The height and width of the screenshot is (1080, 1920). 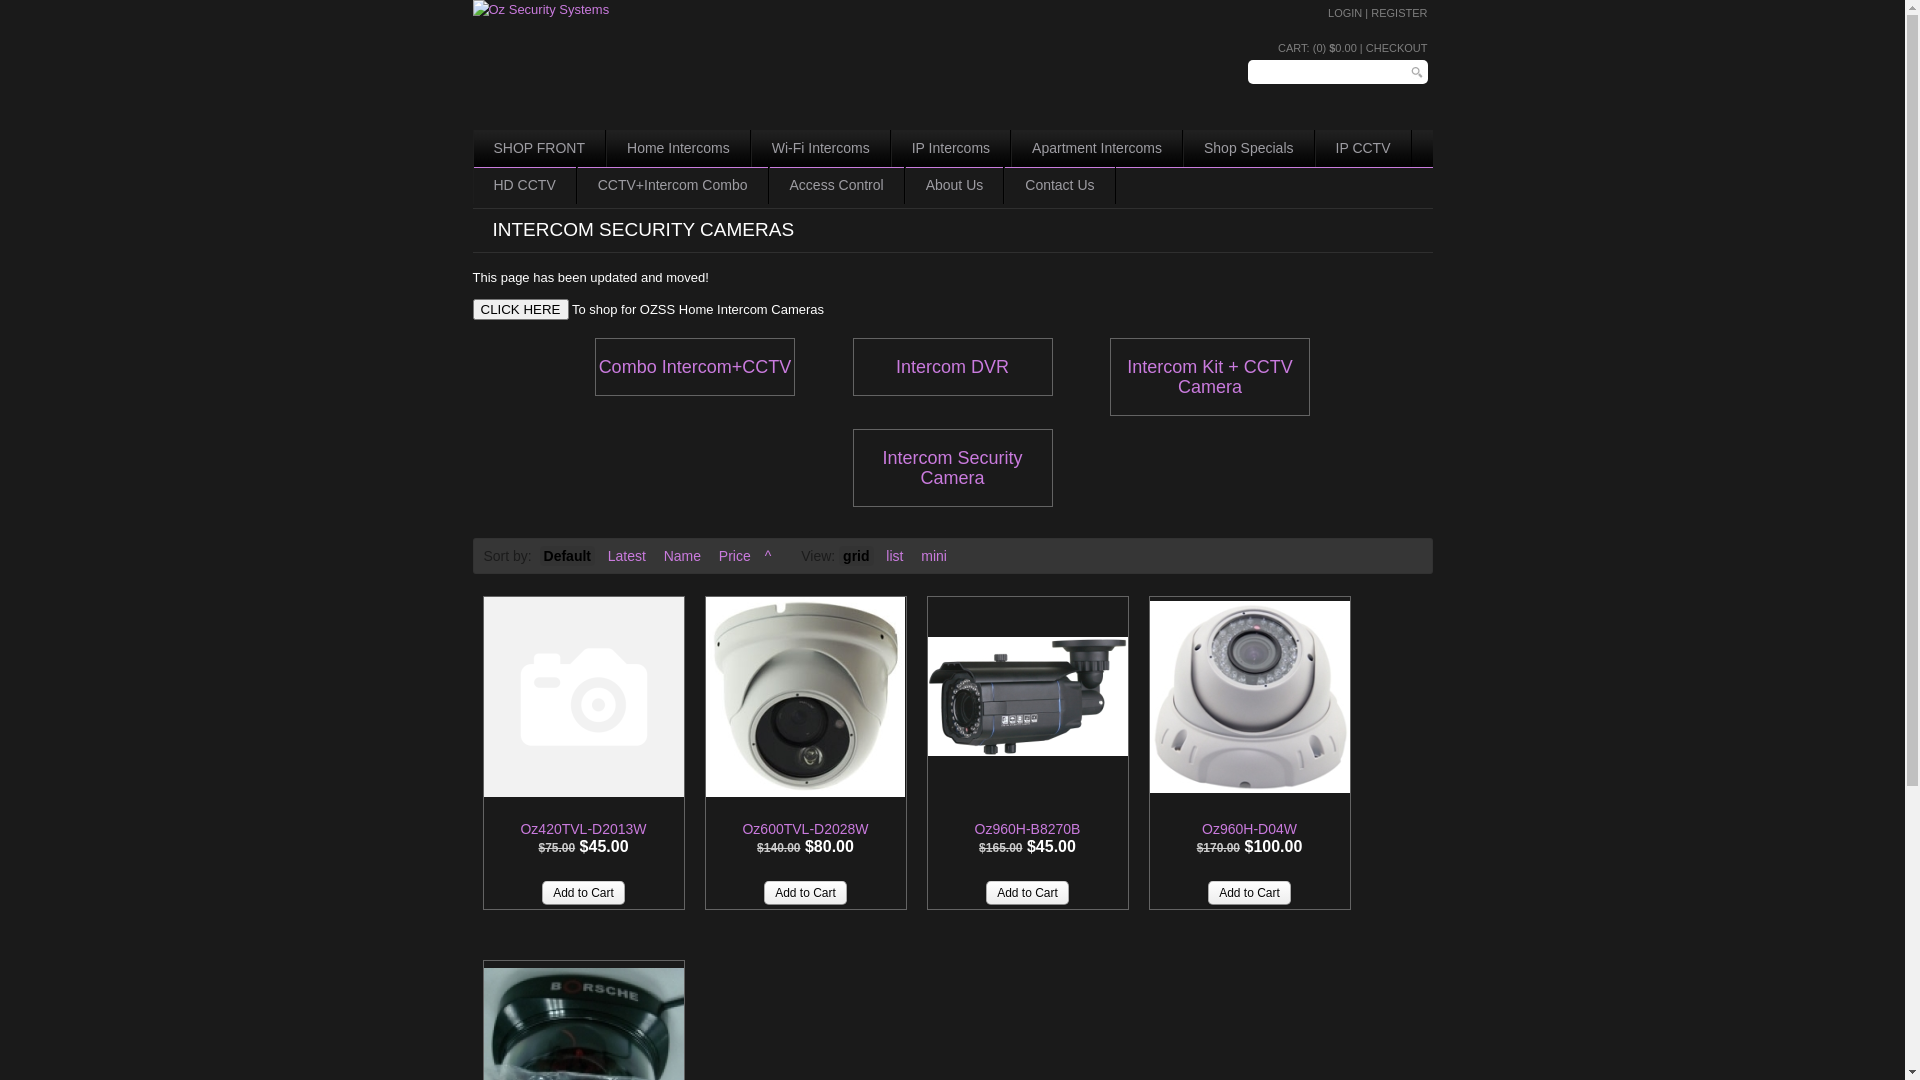 I want to click on CLICK HERE, so click(x=520, y=310).